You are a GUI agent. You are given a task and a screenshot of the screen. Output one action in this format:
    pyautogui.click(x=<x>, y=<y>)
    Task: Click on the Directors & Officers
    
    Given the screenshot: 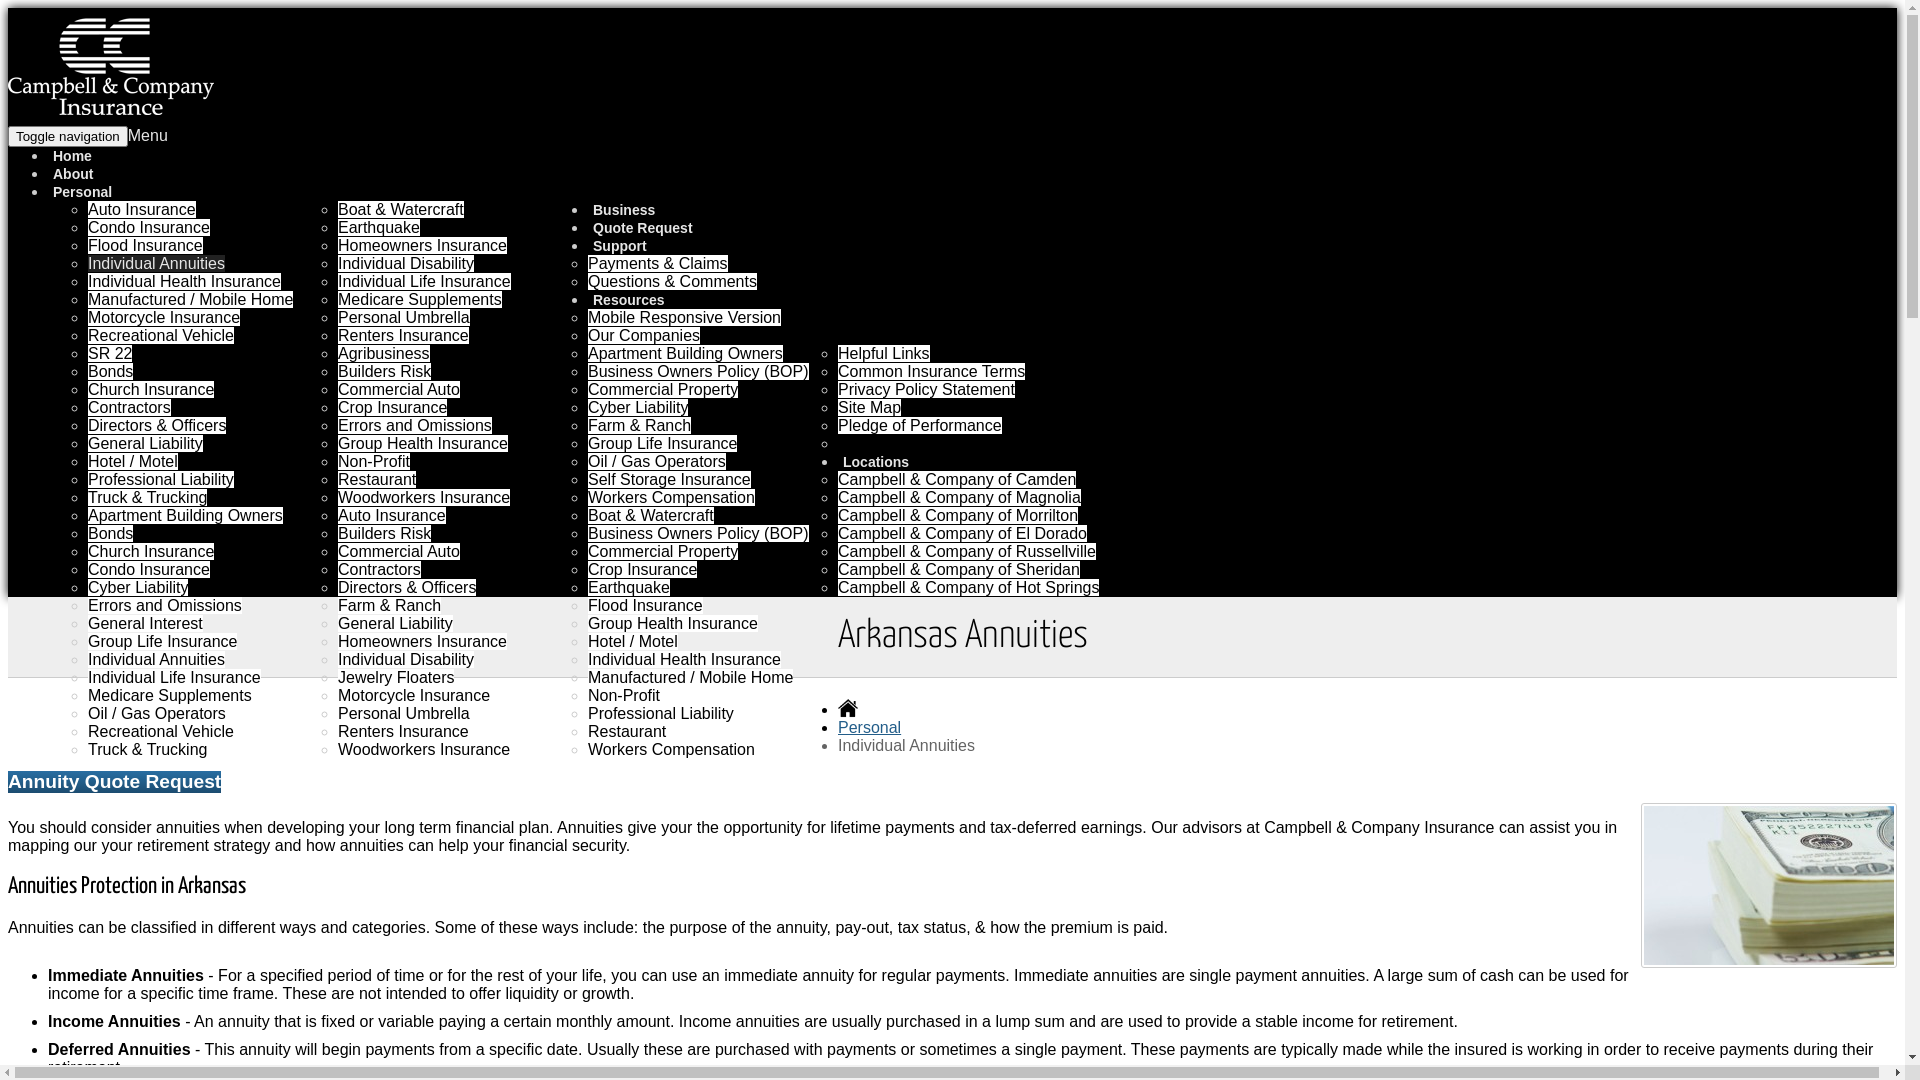 What is the action you would take?
    pyautogui.click(x=407, y=588)
    